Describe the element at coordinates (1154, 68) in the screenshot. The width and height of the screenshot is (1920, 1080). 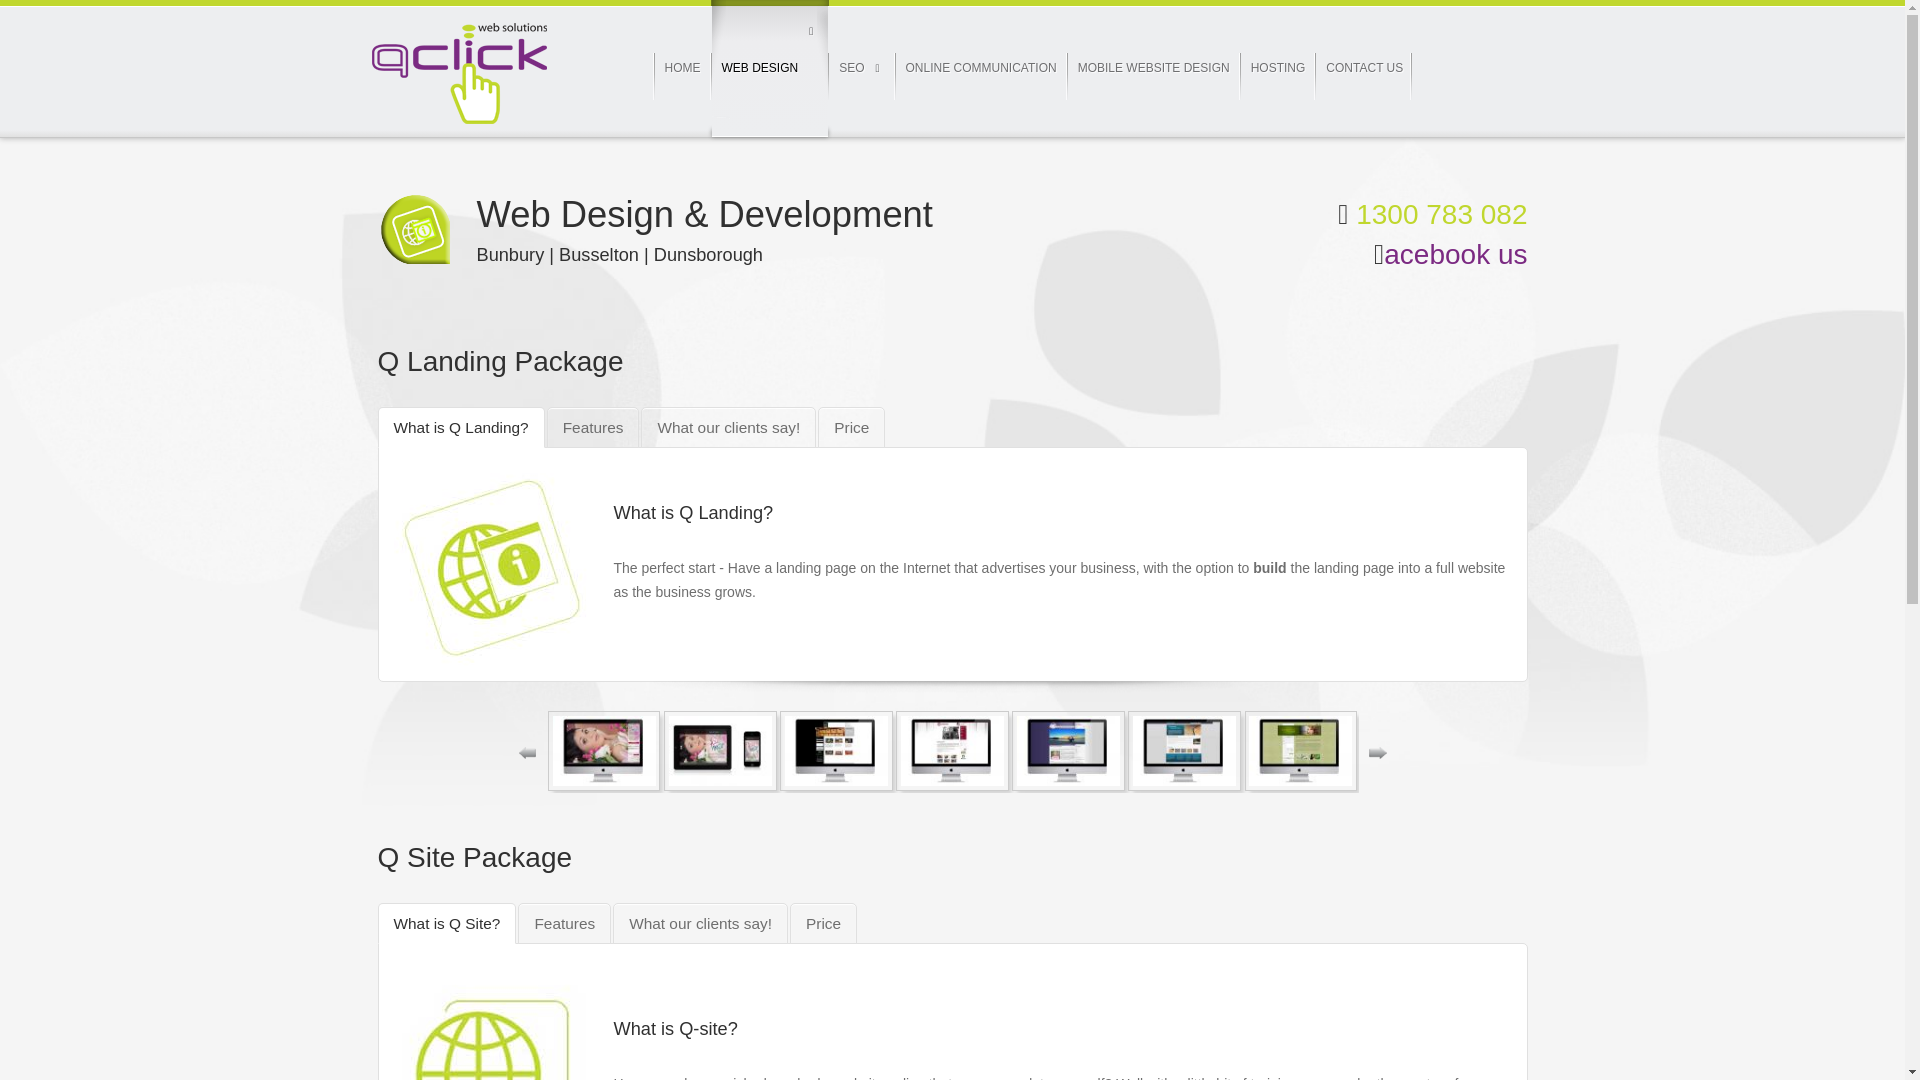
I see `MOBILE WEBSITE DESIGN` at that location.